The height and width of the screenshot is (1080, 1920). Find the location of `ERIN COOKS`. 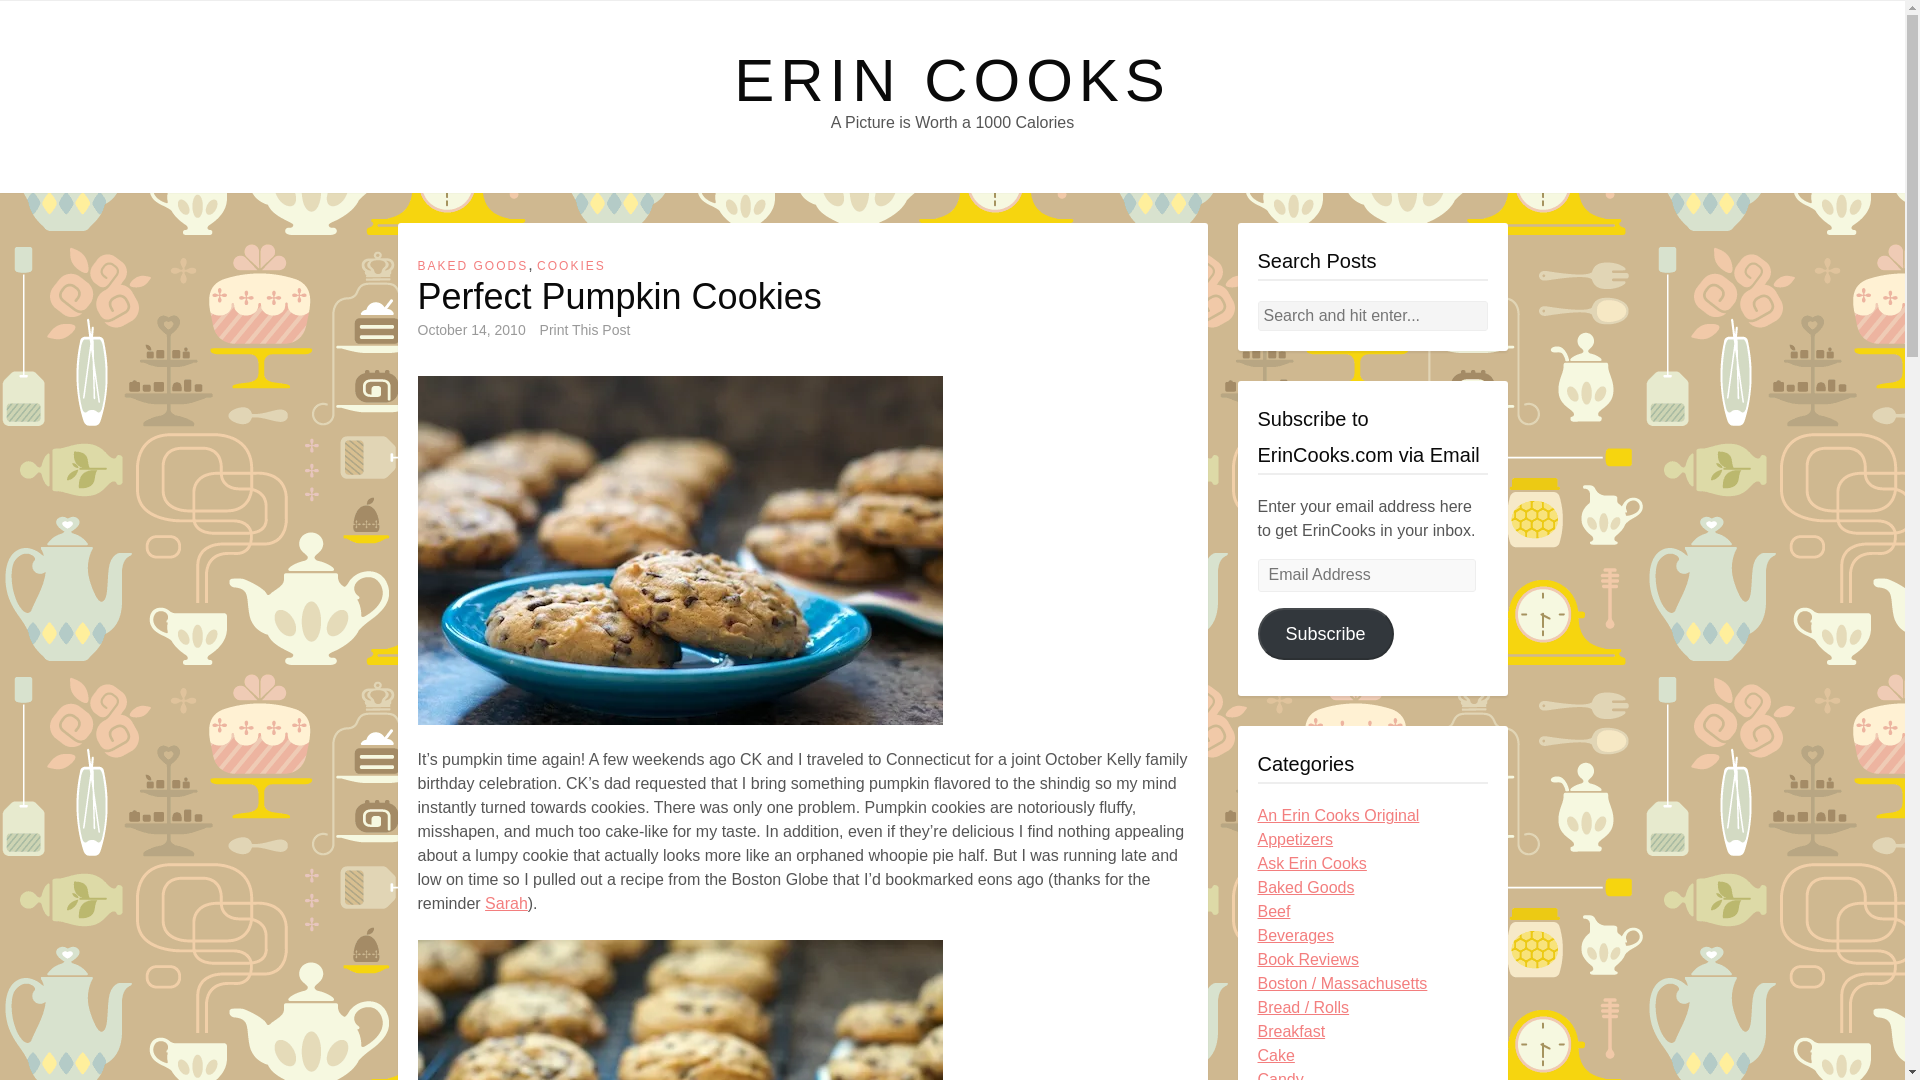

ERIN COOKS is located at coordinates (952, 80).